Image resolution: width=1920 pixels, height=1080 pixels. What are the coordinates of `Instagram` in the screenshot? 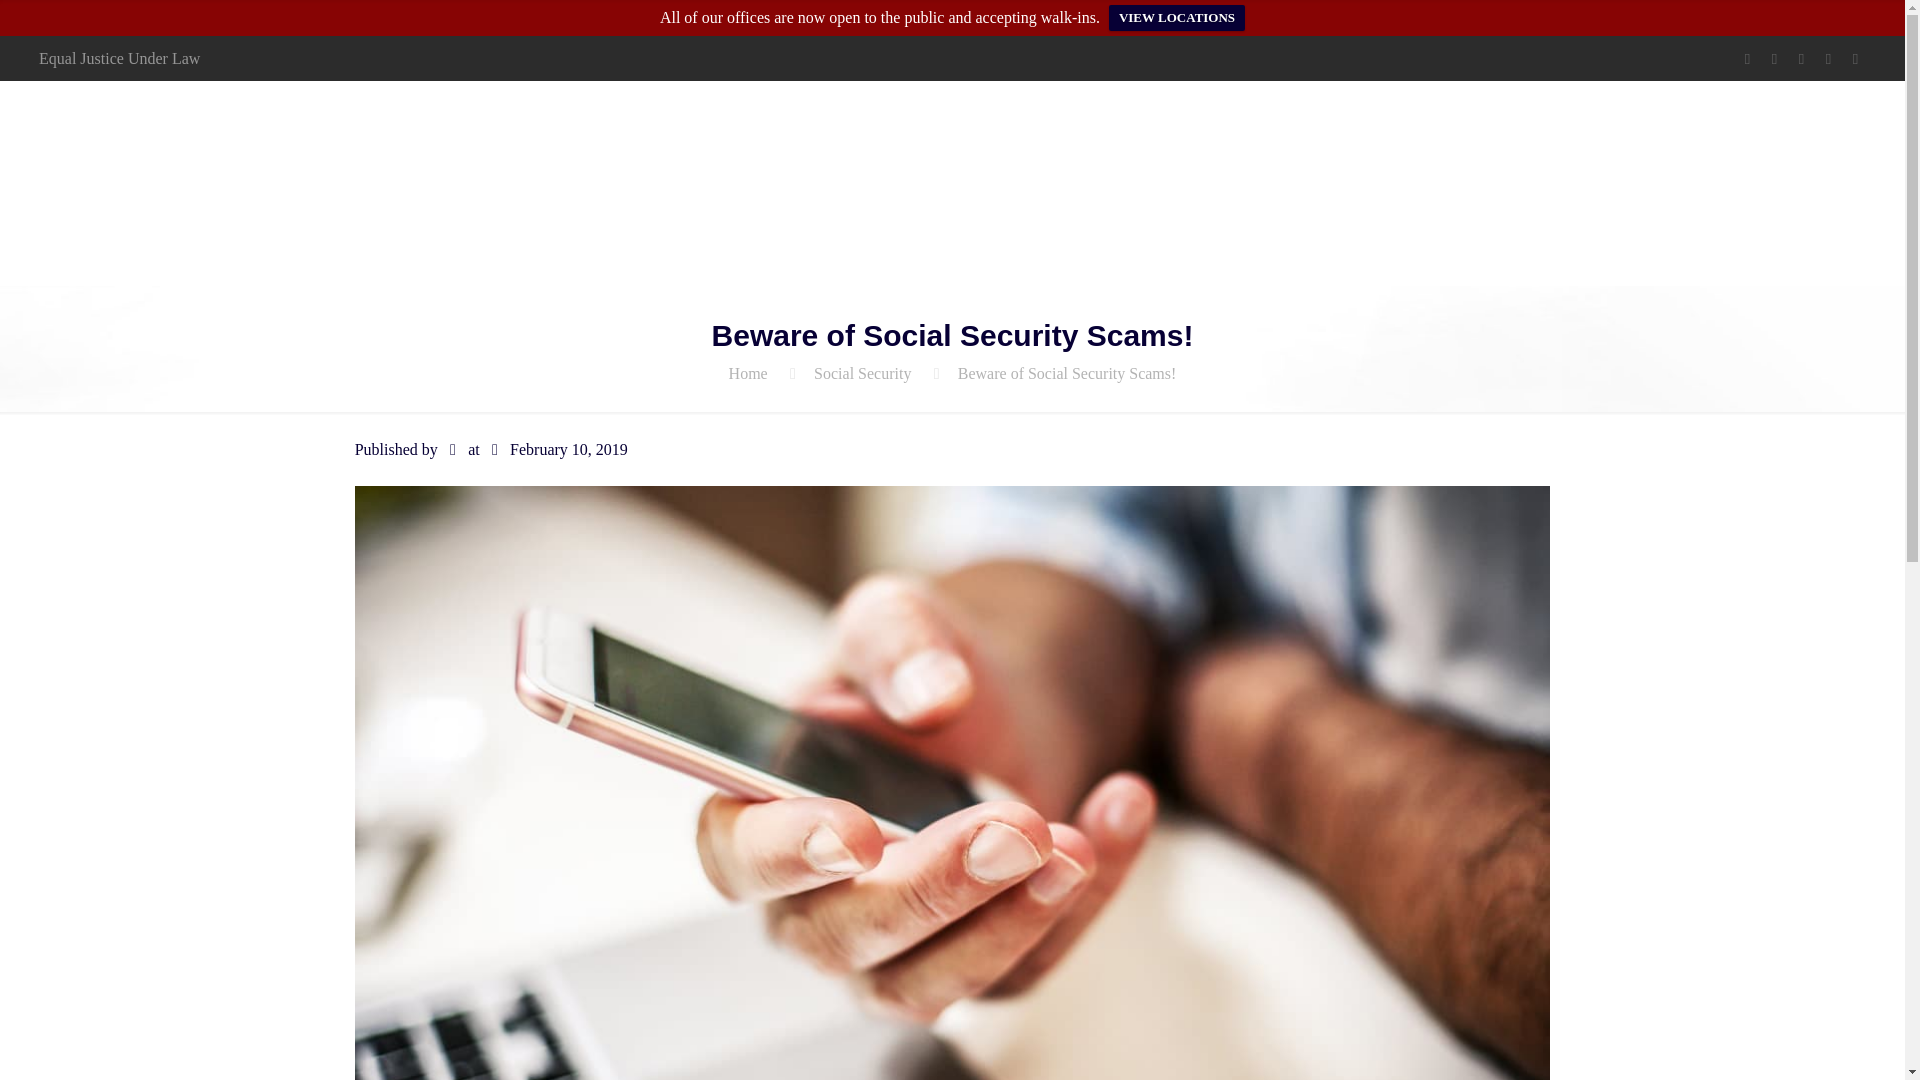 It's located at (1856, 58).